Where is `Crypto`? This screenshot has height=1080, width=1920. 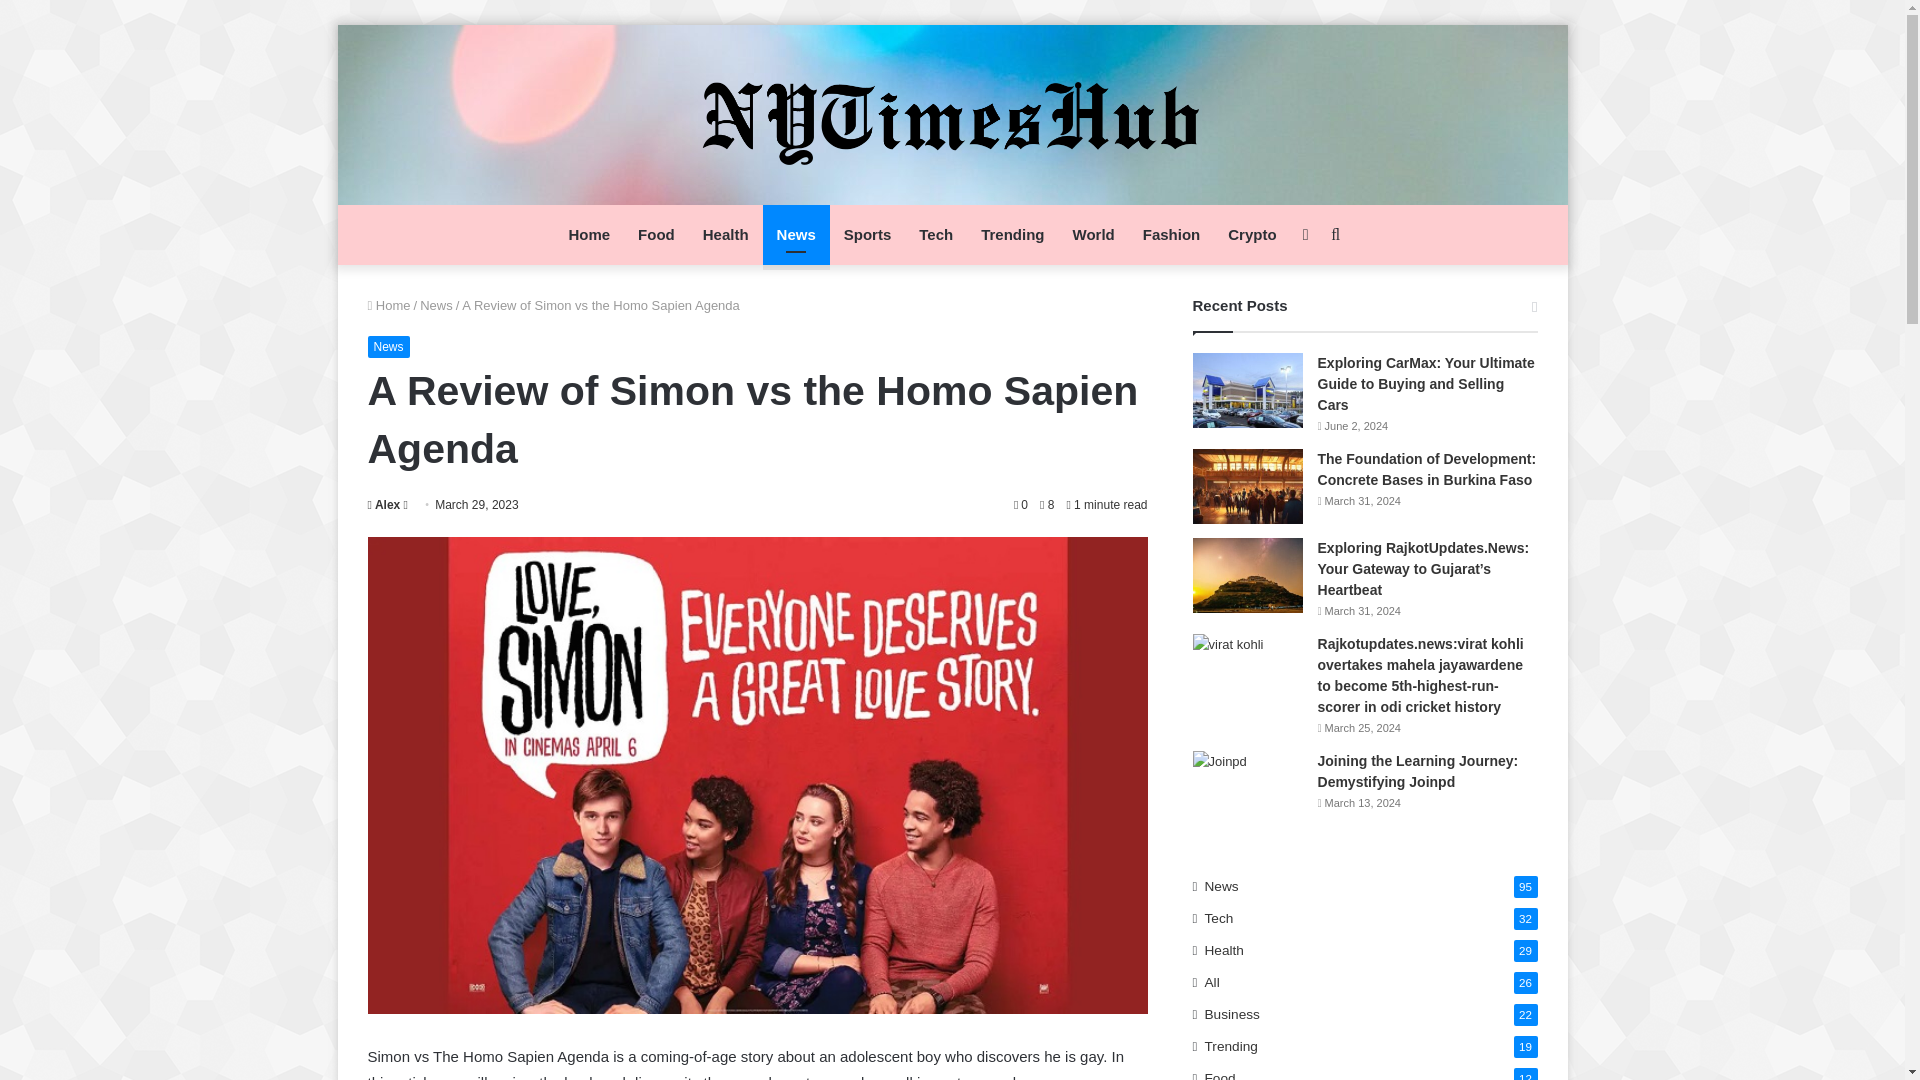 Crypto is located at coordinates (1252, 234).